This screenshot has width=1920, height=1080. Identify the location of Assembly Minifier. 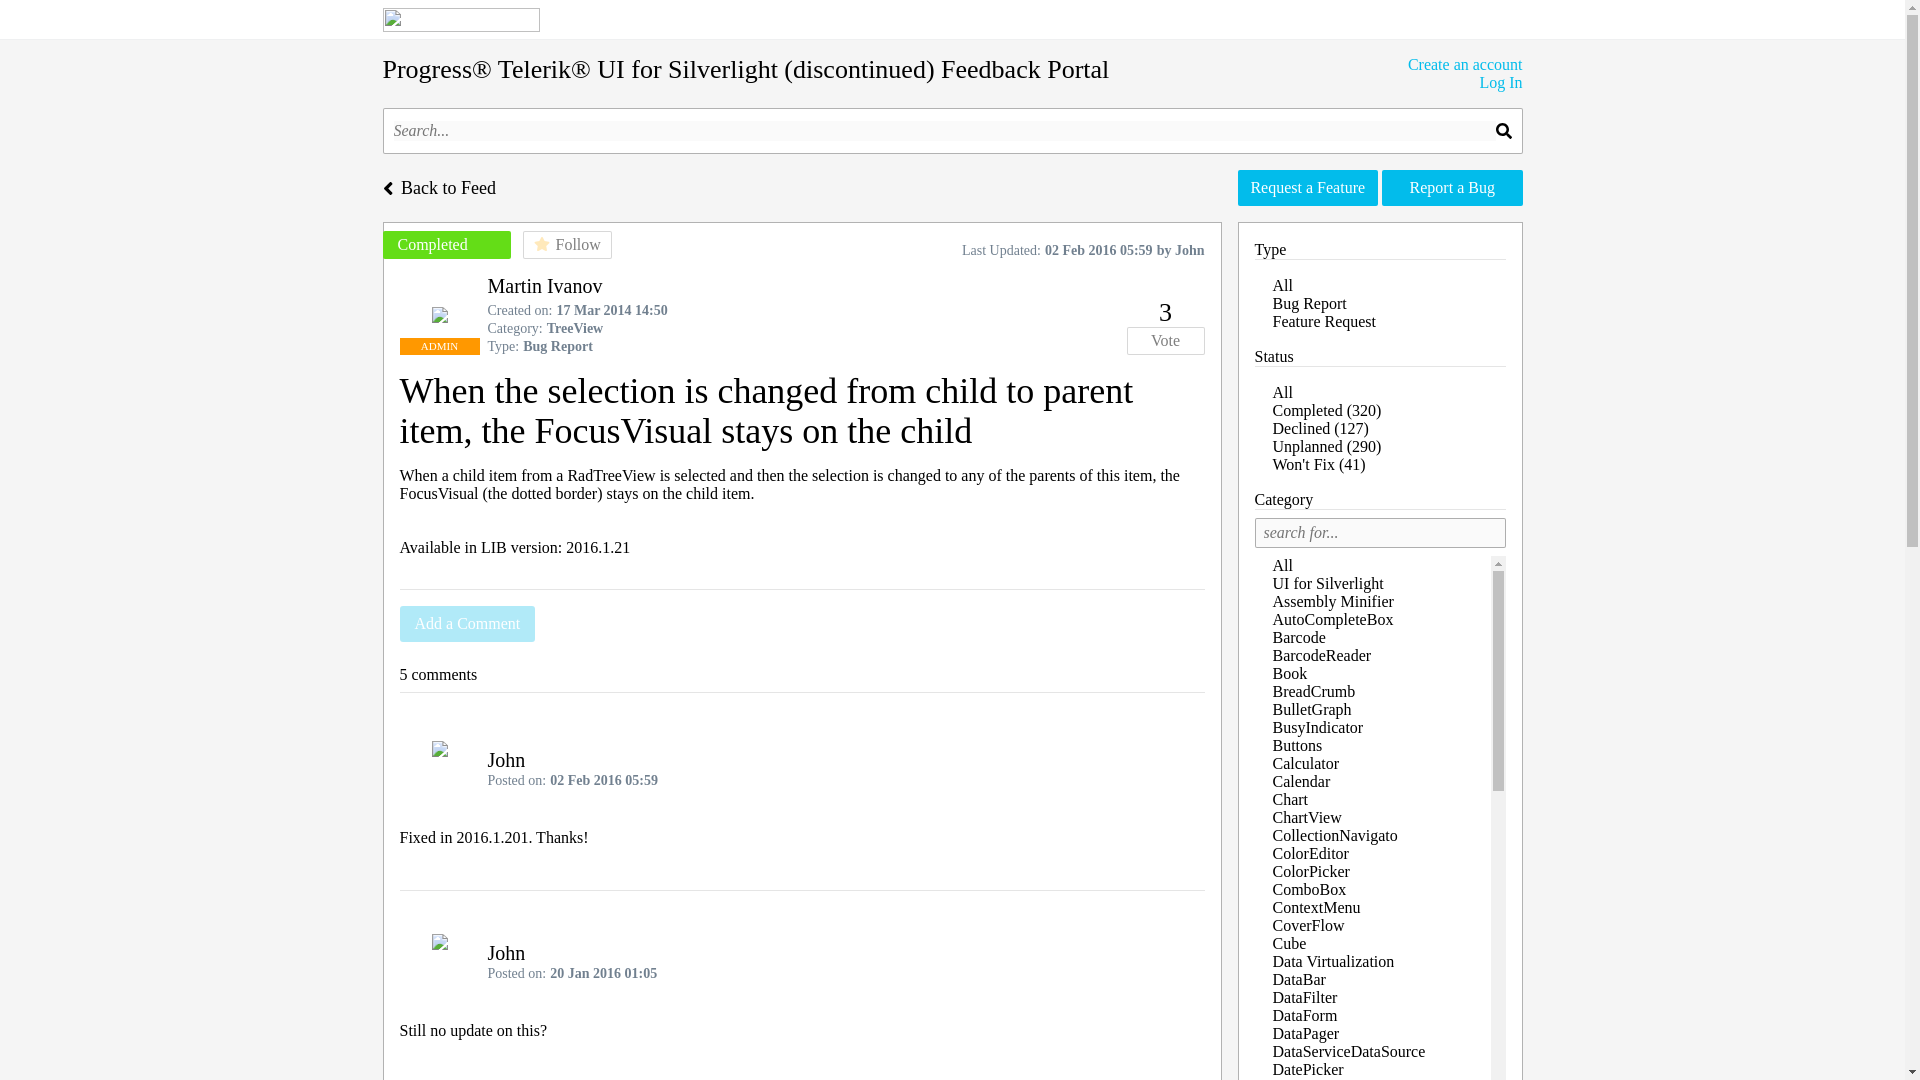
(1332, 601).